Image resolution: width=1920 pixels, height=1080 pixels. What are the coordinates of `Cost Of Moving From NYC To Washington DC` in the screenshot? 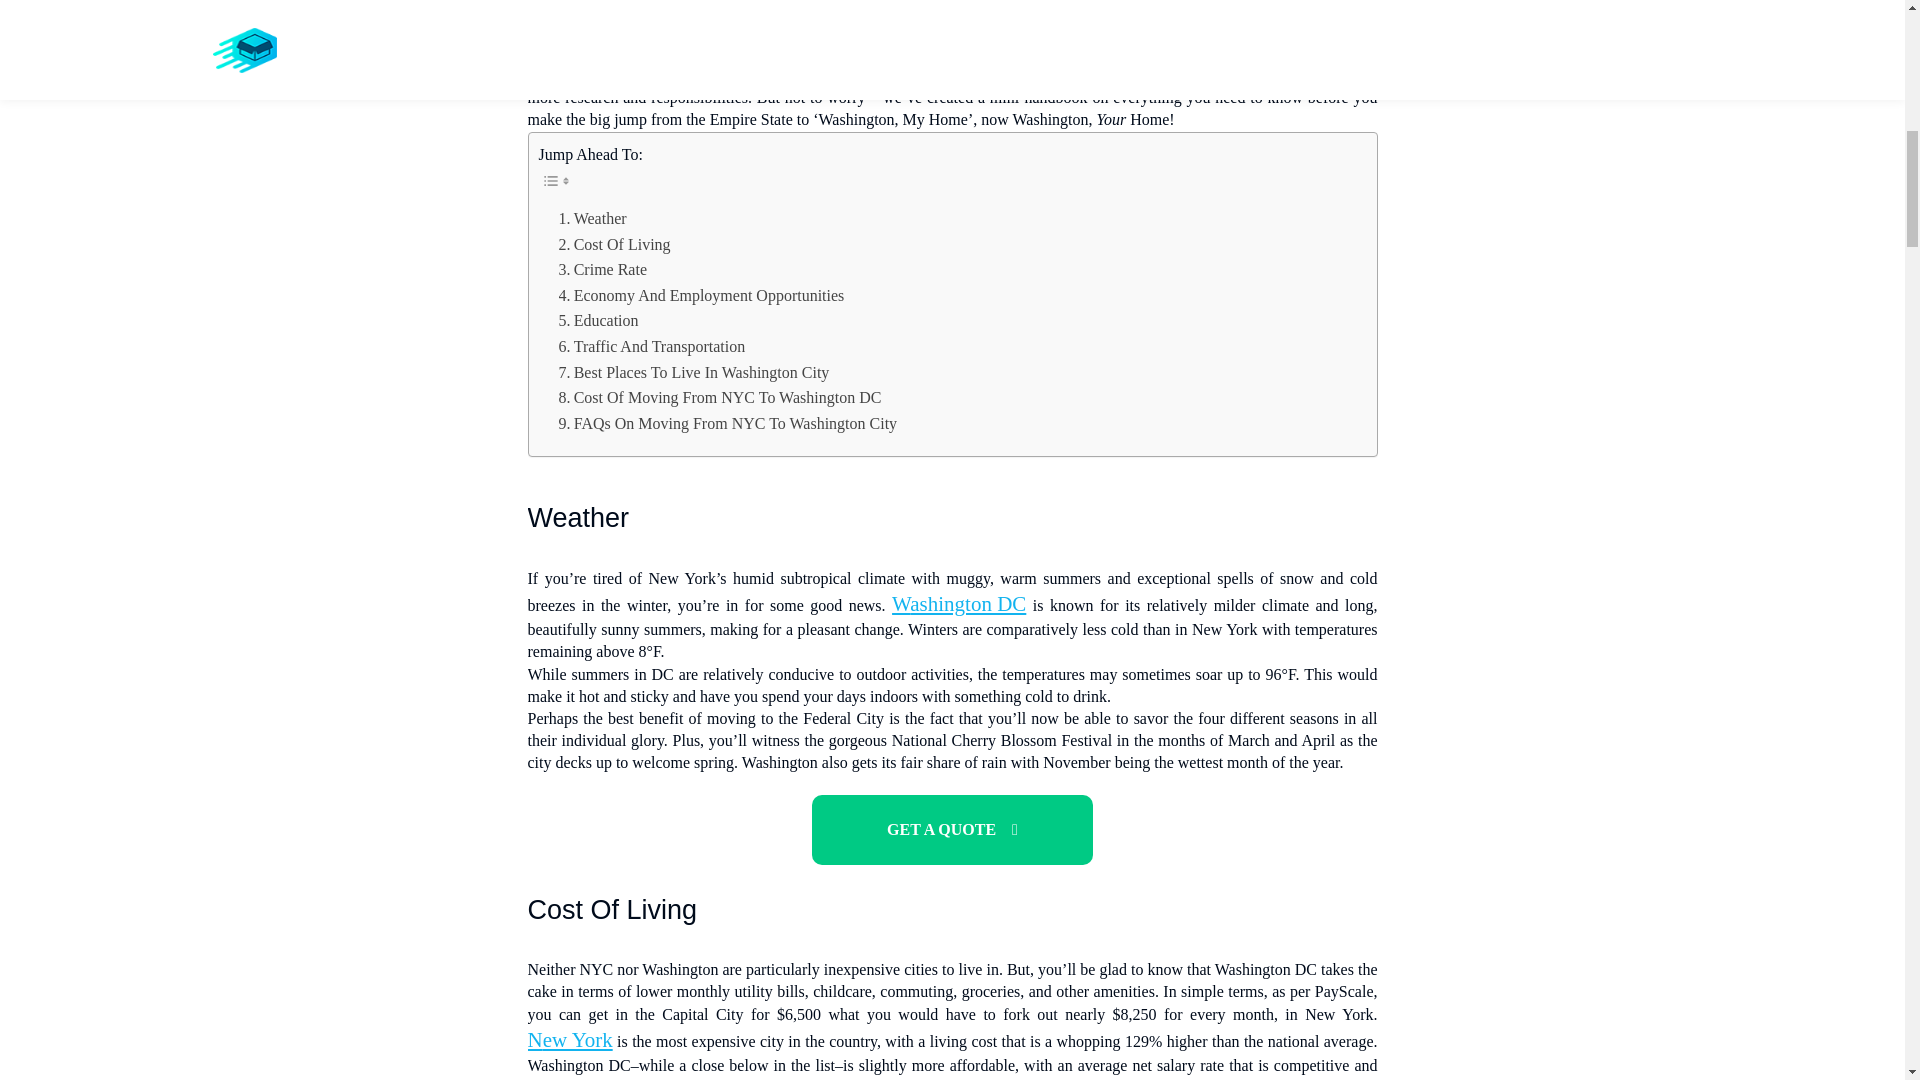 It's located at (720, 398).